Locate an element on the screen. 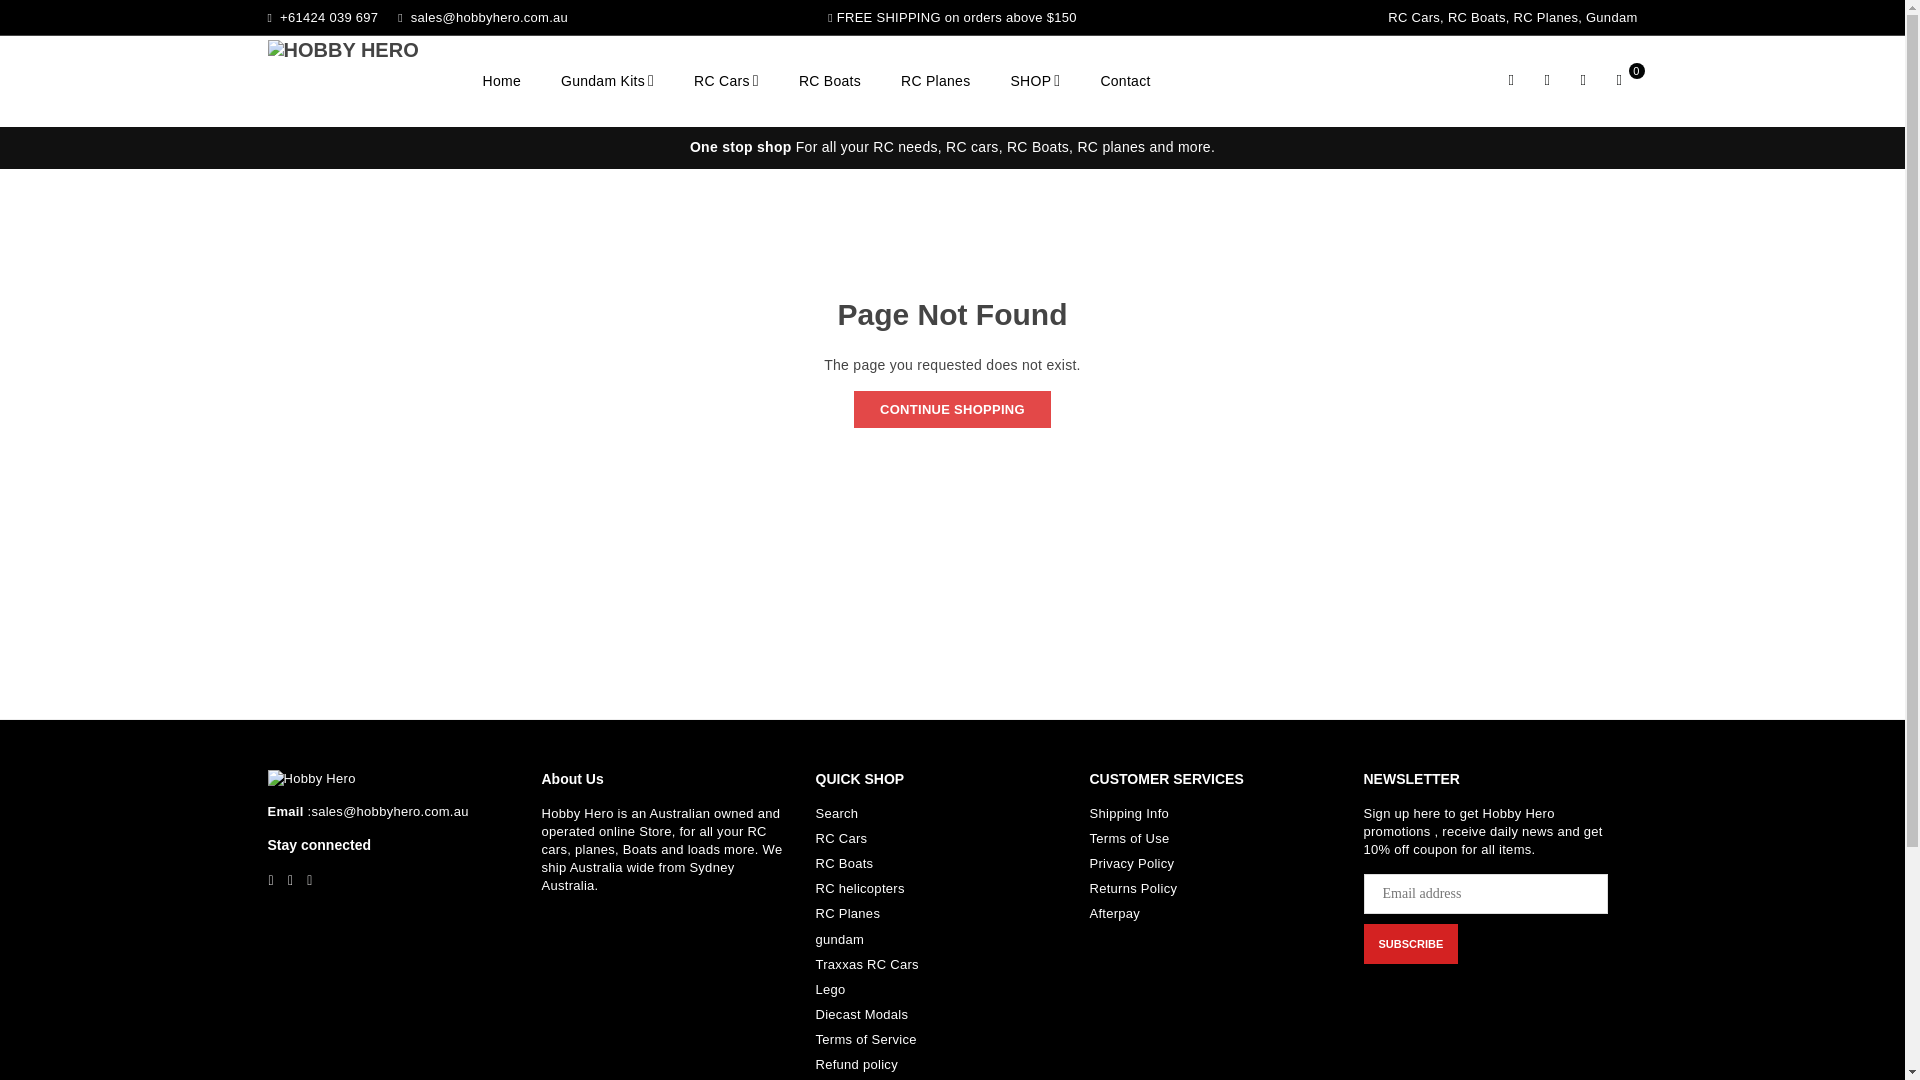 Image resolution: width=1920 pixels, height=1080 pixels. Settings is located at coordinates (1548, 80).